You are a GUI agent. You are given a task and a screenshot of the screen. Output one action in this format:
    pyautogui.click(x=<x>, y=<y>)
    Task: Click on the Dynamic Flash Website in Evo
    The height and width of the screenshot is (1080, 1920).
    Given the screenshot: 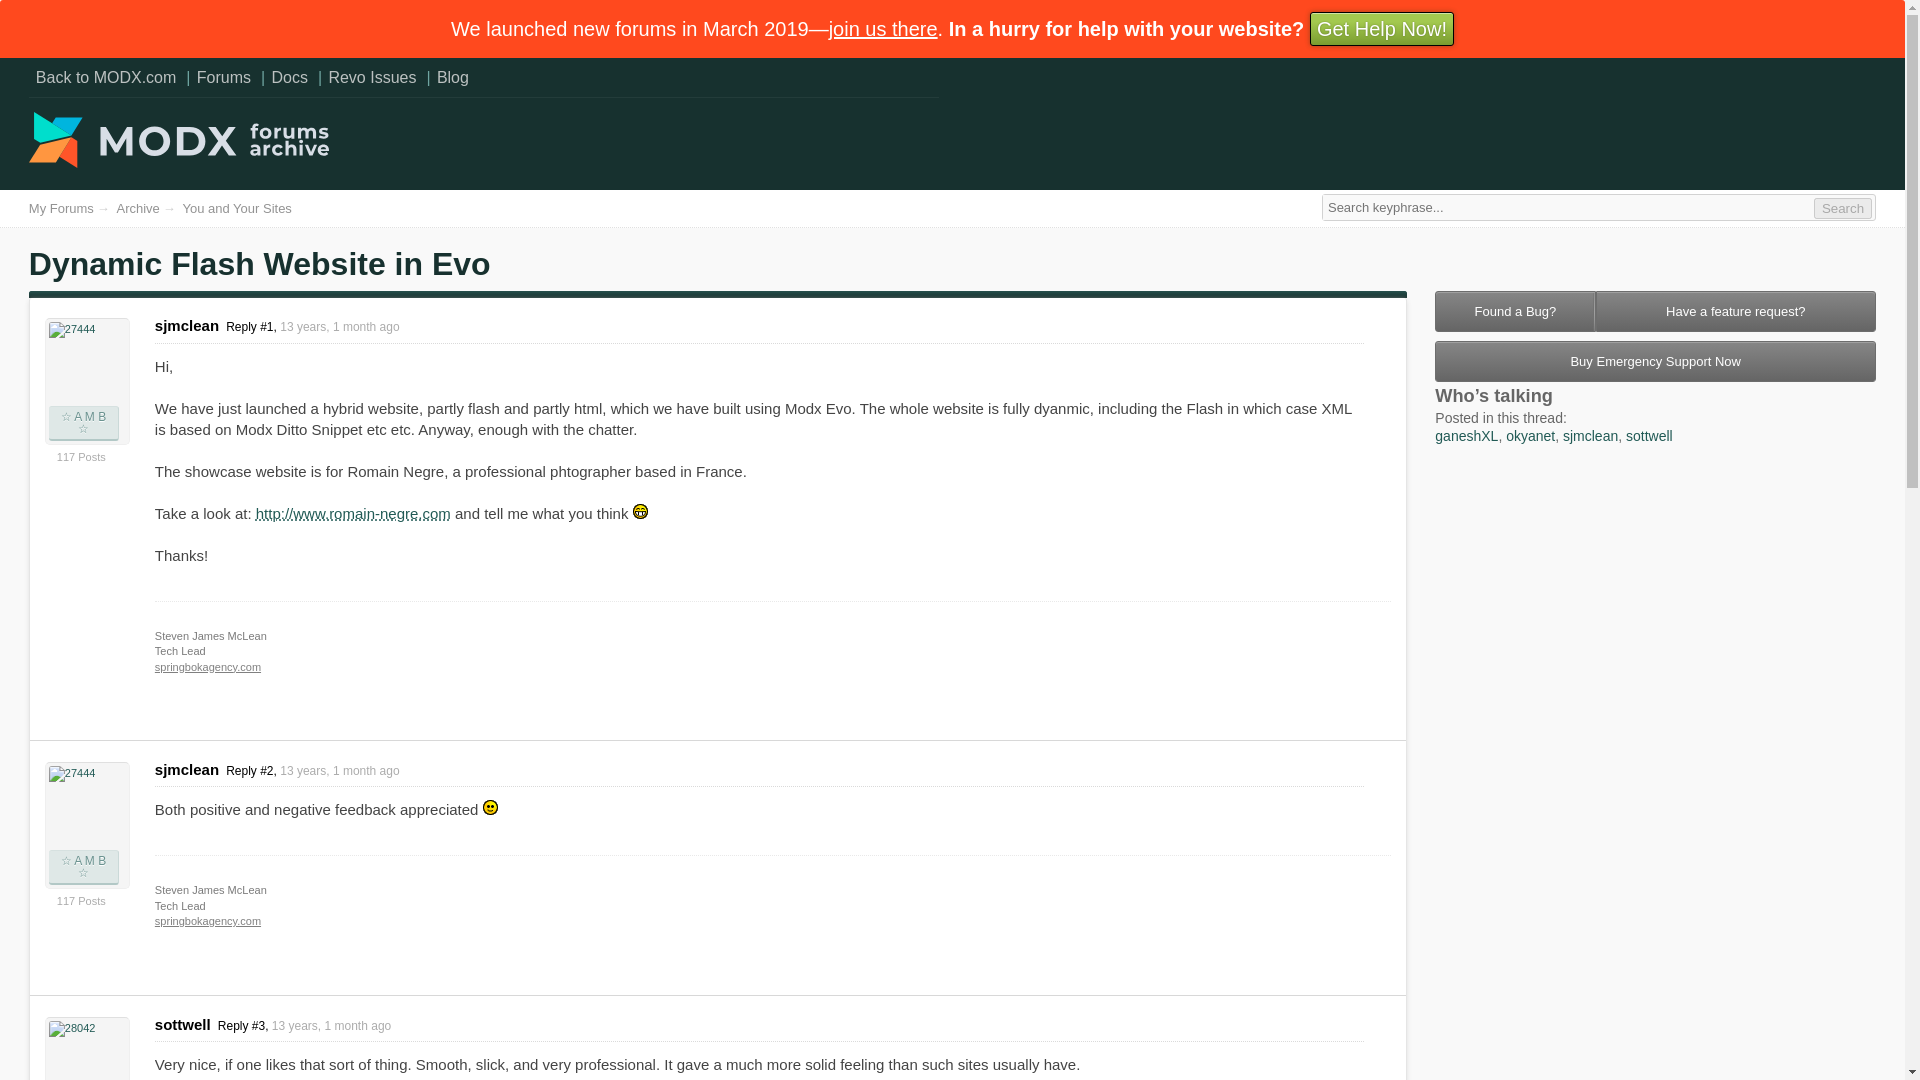 What is the action you would take?
    pyautogui.click(x=260, y=264)
    